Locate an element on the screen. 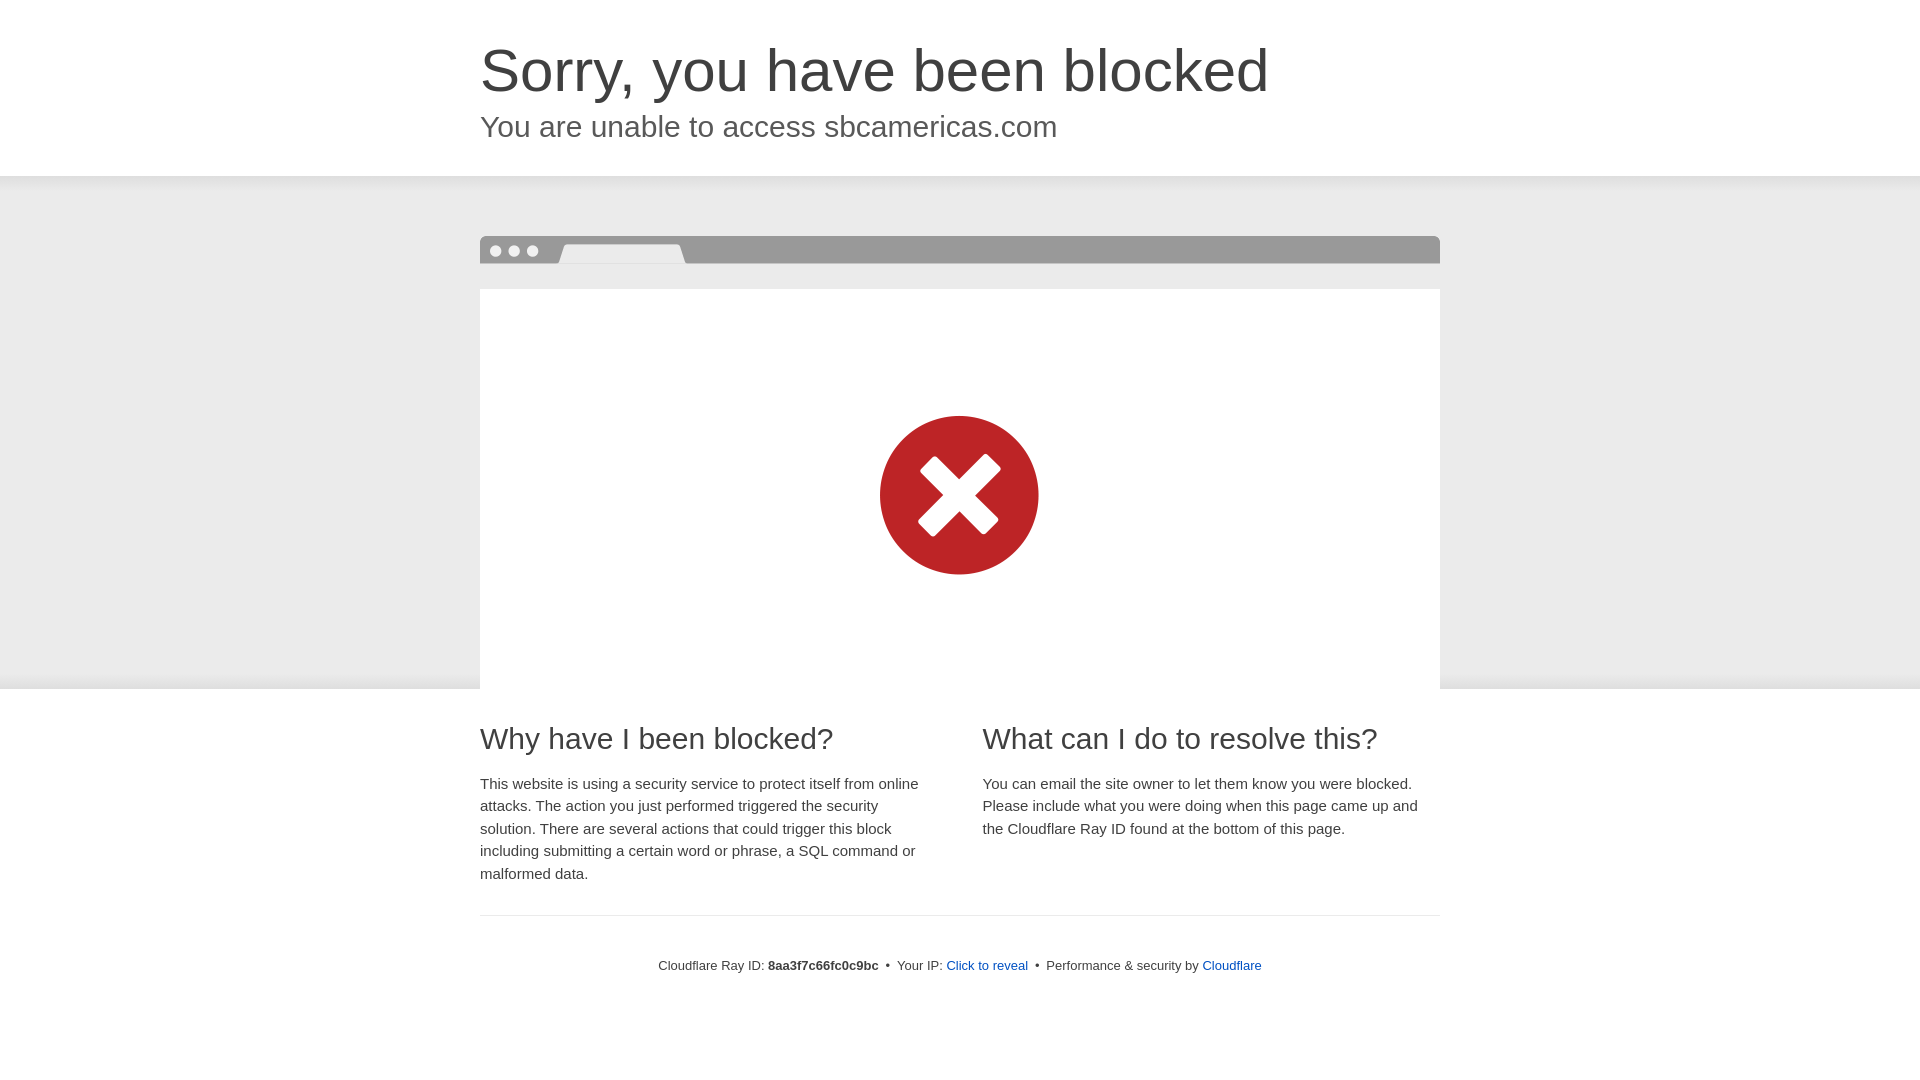 This screenshot has height=1080, width=1920. Click to reveal is located at coordinates (986, 966).